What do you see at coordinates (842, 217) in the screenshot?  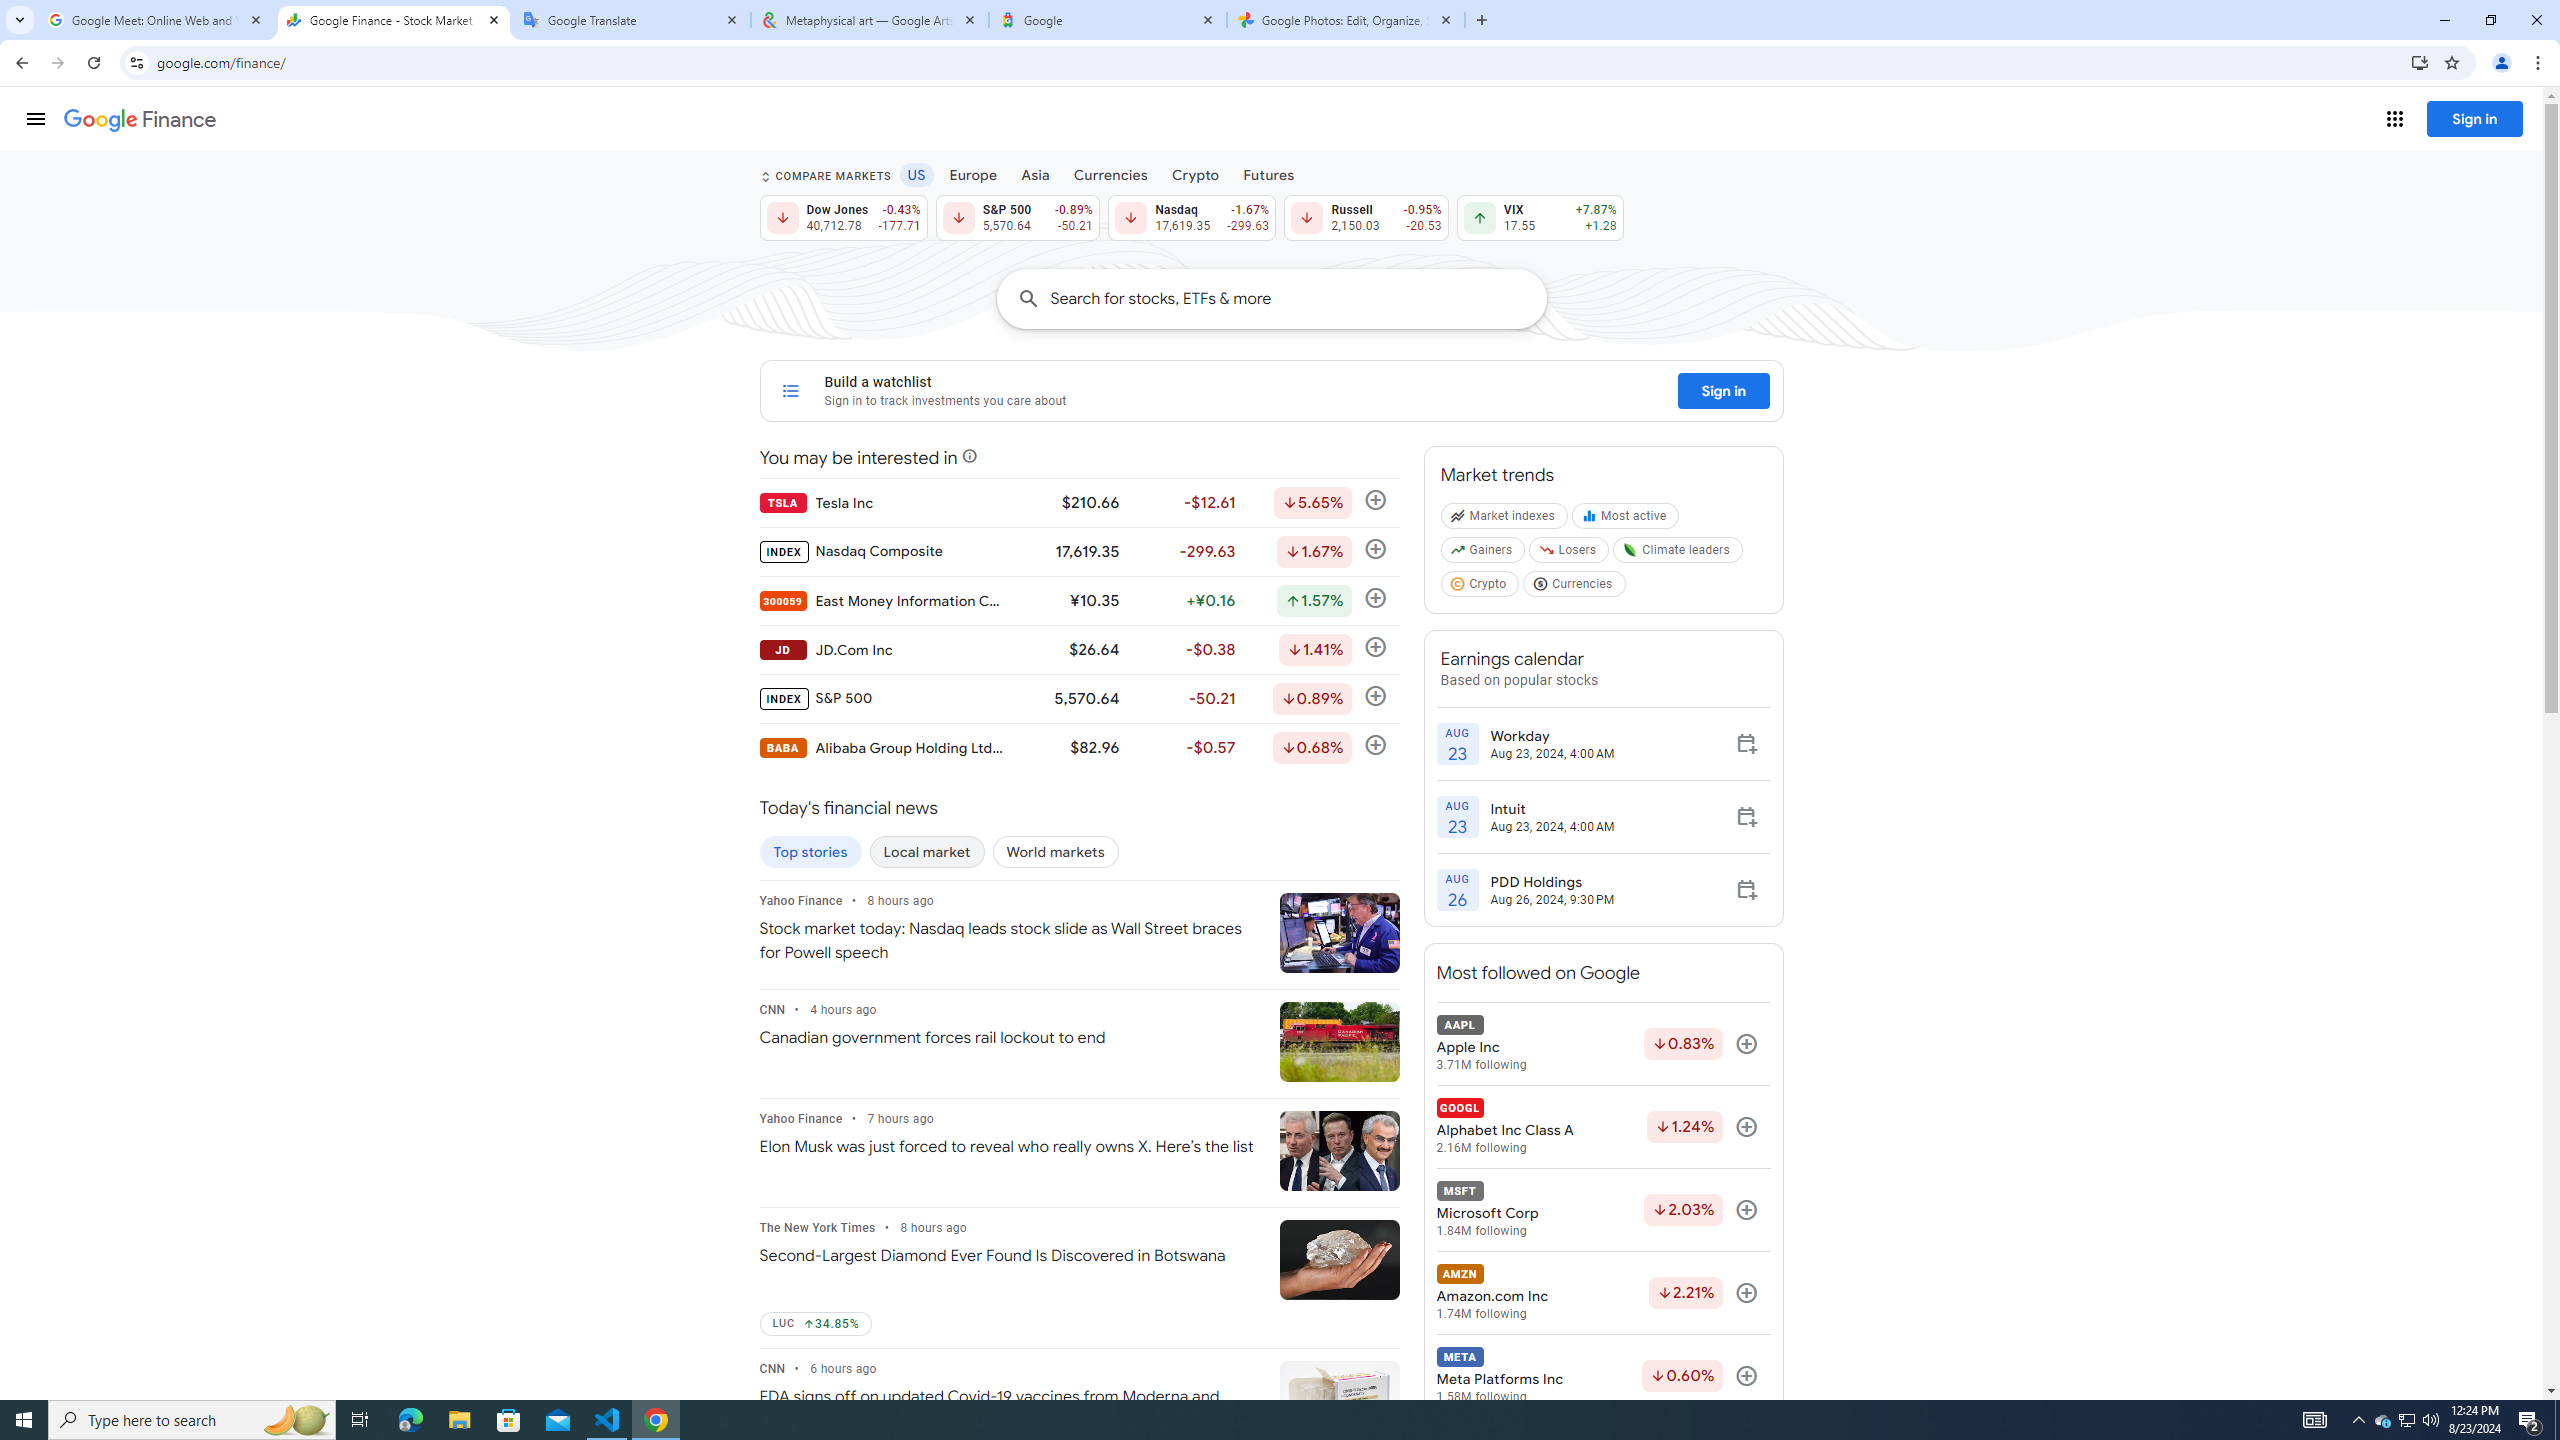 I see `Dow Jones 40,712.78 Down by 0.43% -177.71` at bounding box center [842, 217].